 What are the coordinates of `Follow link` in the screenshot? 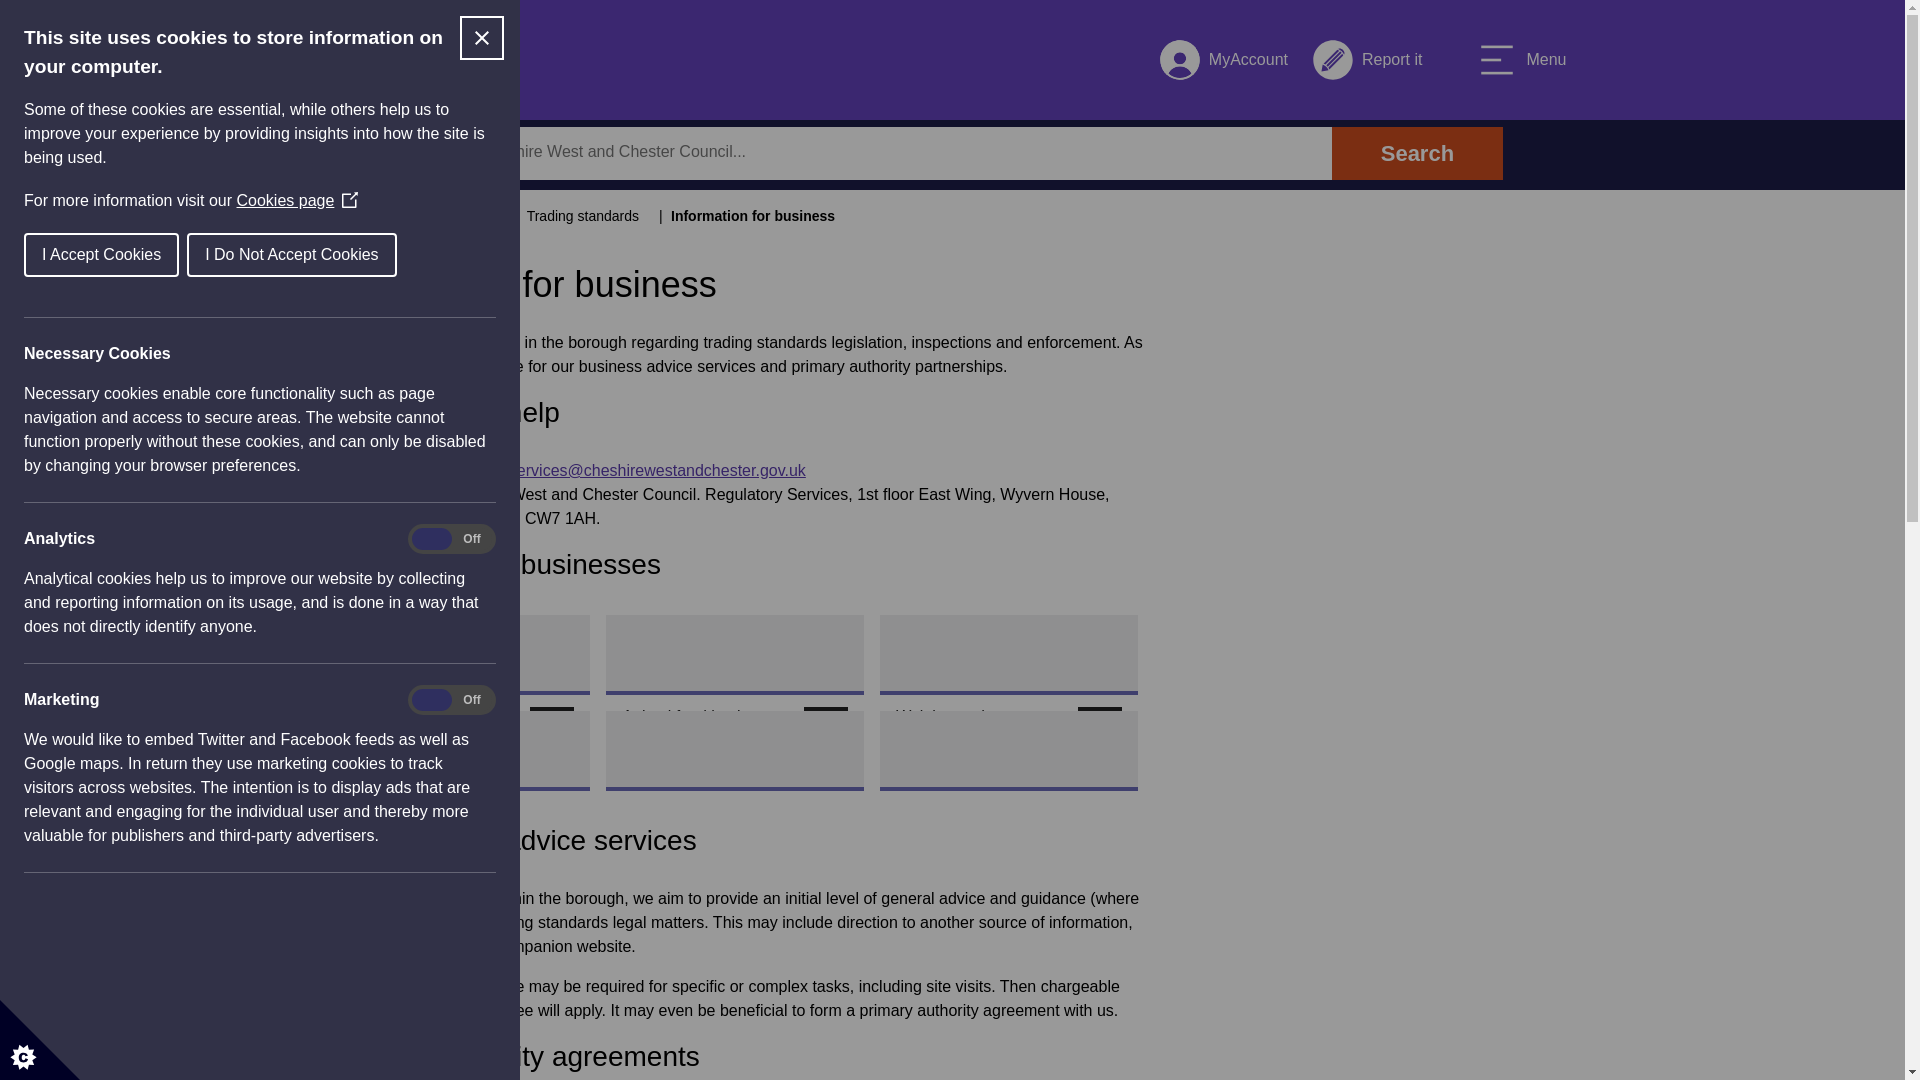 It's located at (552, 728).